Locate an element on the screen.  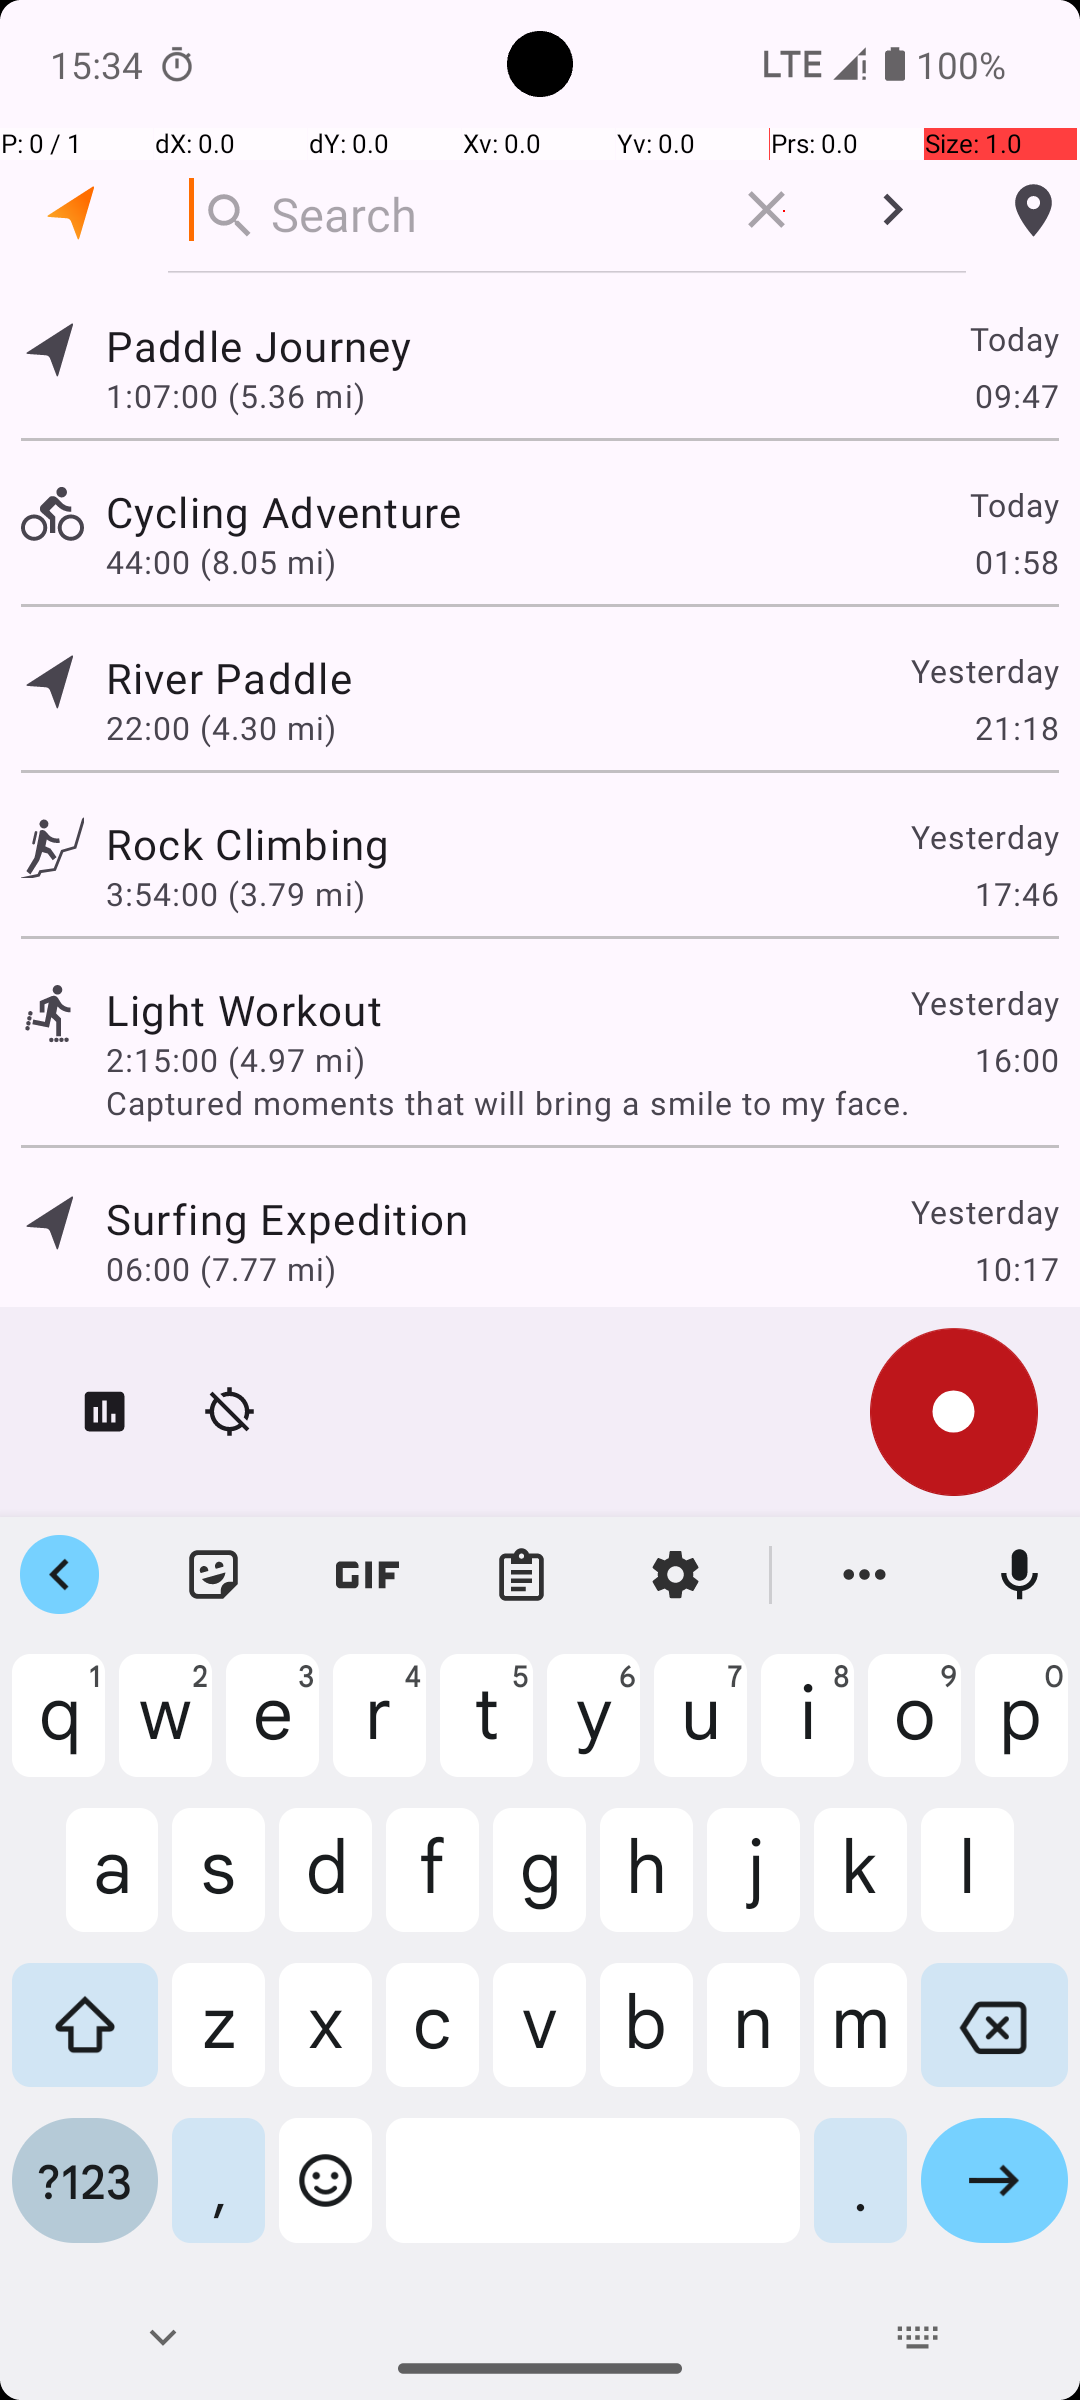
09:47 is located at coordinates (1016, 395).